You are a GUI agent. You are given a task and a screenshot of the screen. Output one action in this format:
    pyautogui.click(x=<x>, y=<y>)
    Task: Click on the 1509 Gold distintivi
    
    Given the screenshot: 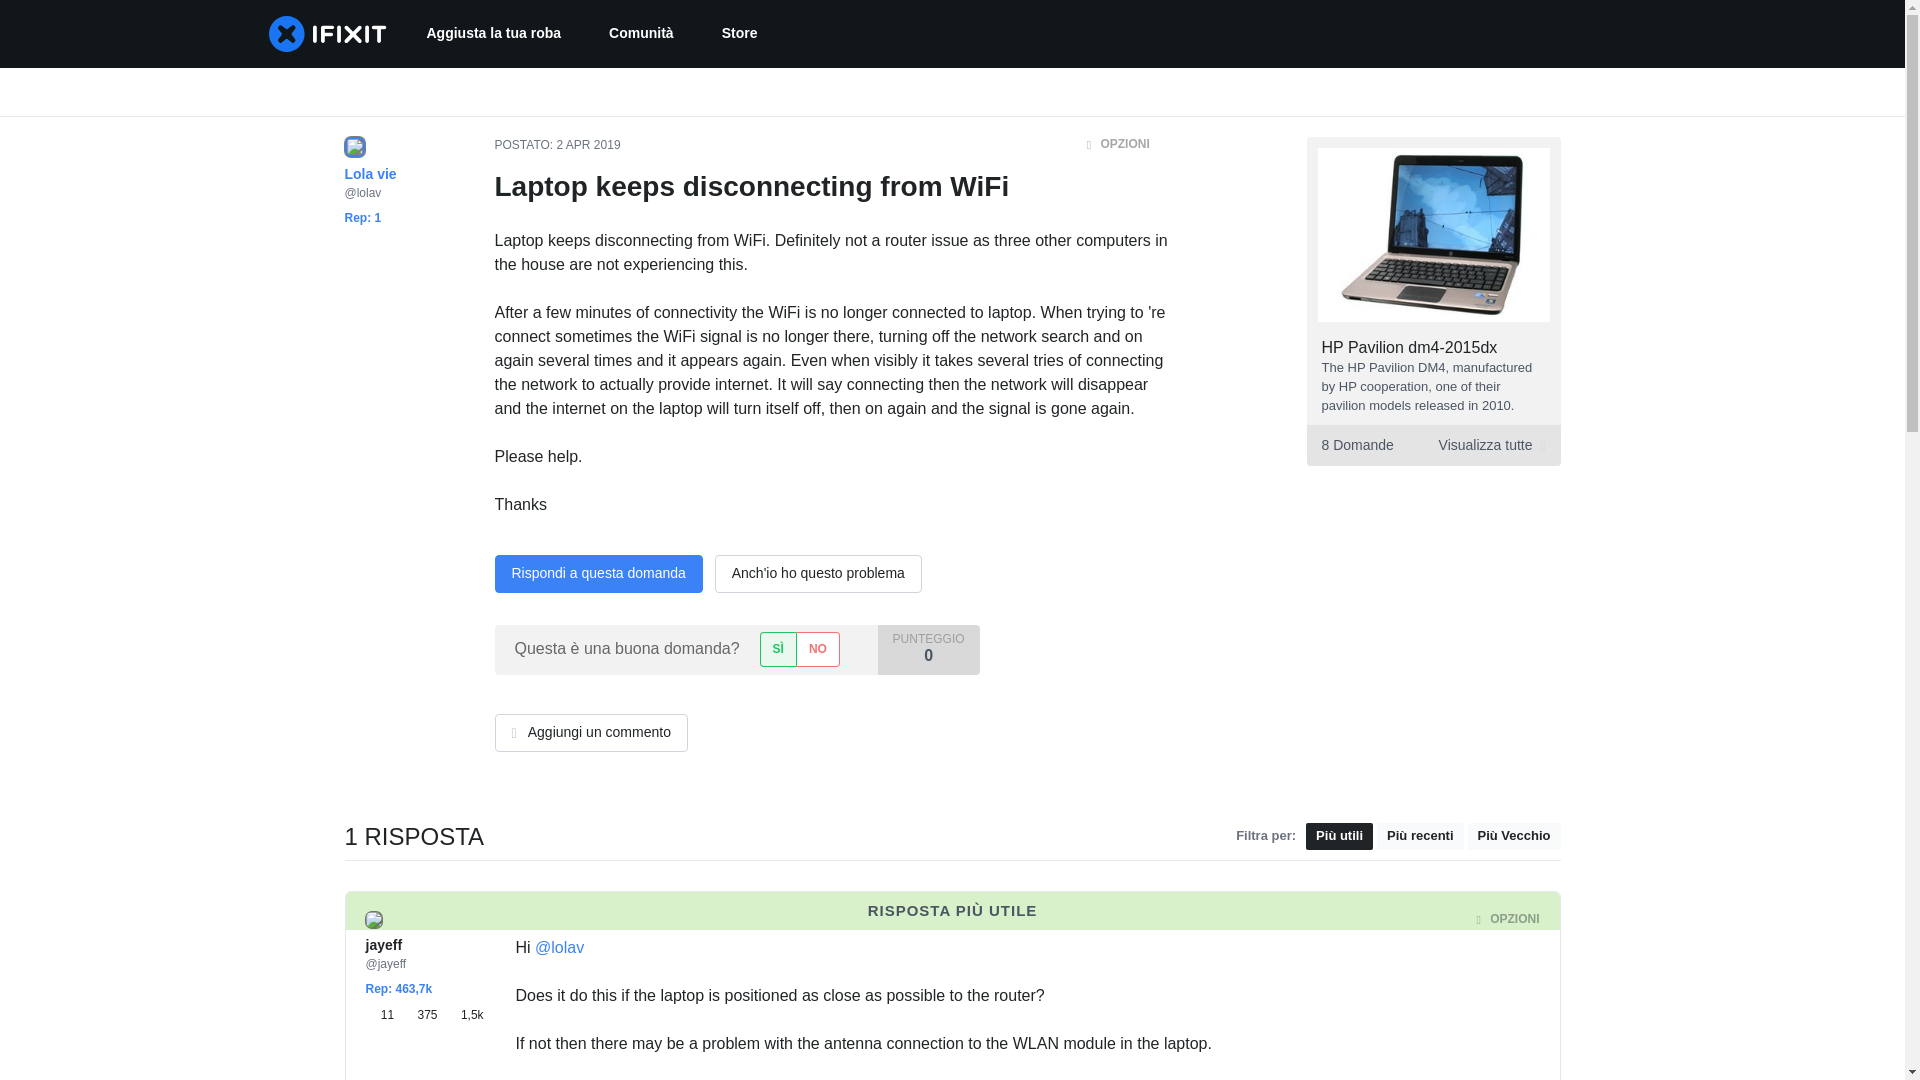 What is the action you would take?
    pyautogui.click(x=590, y=732)
    